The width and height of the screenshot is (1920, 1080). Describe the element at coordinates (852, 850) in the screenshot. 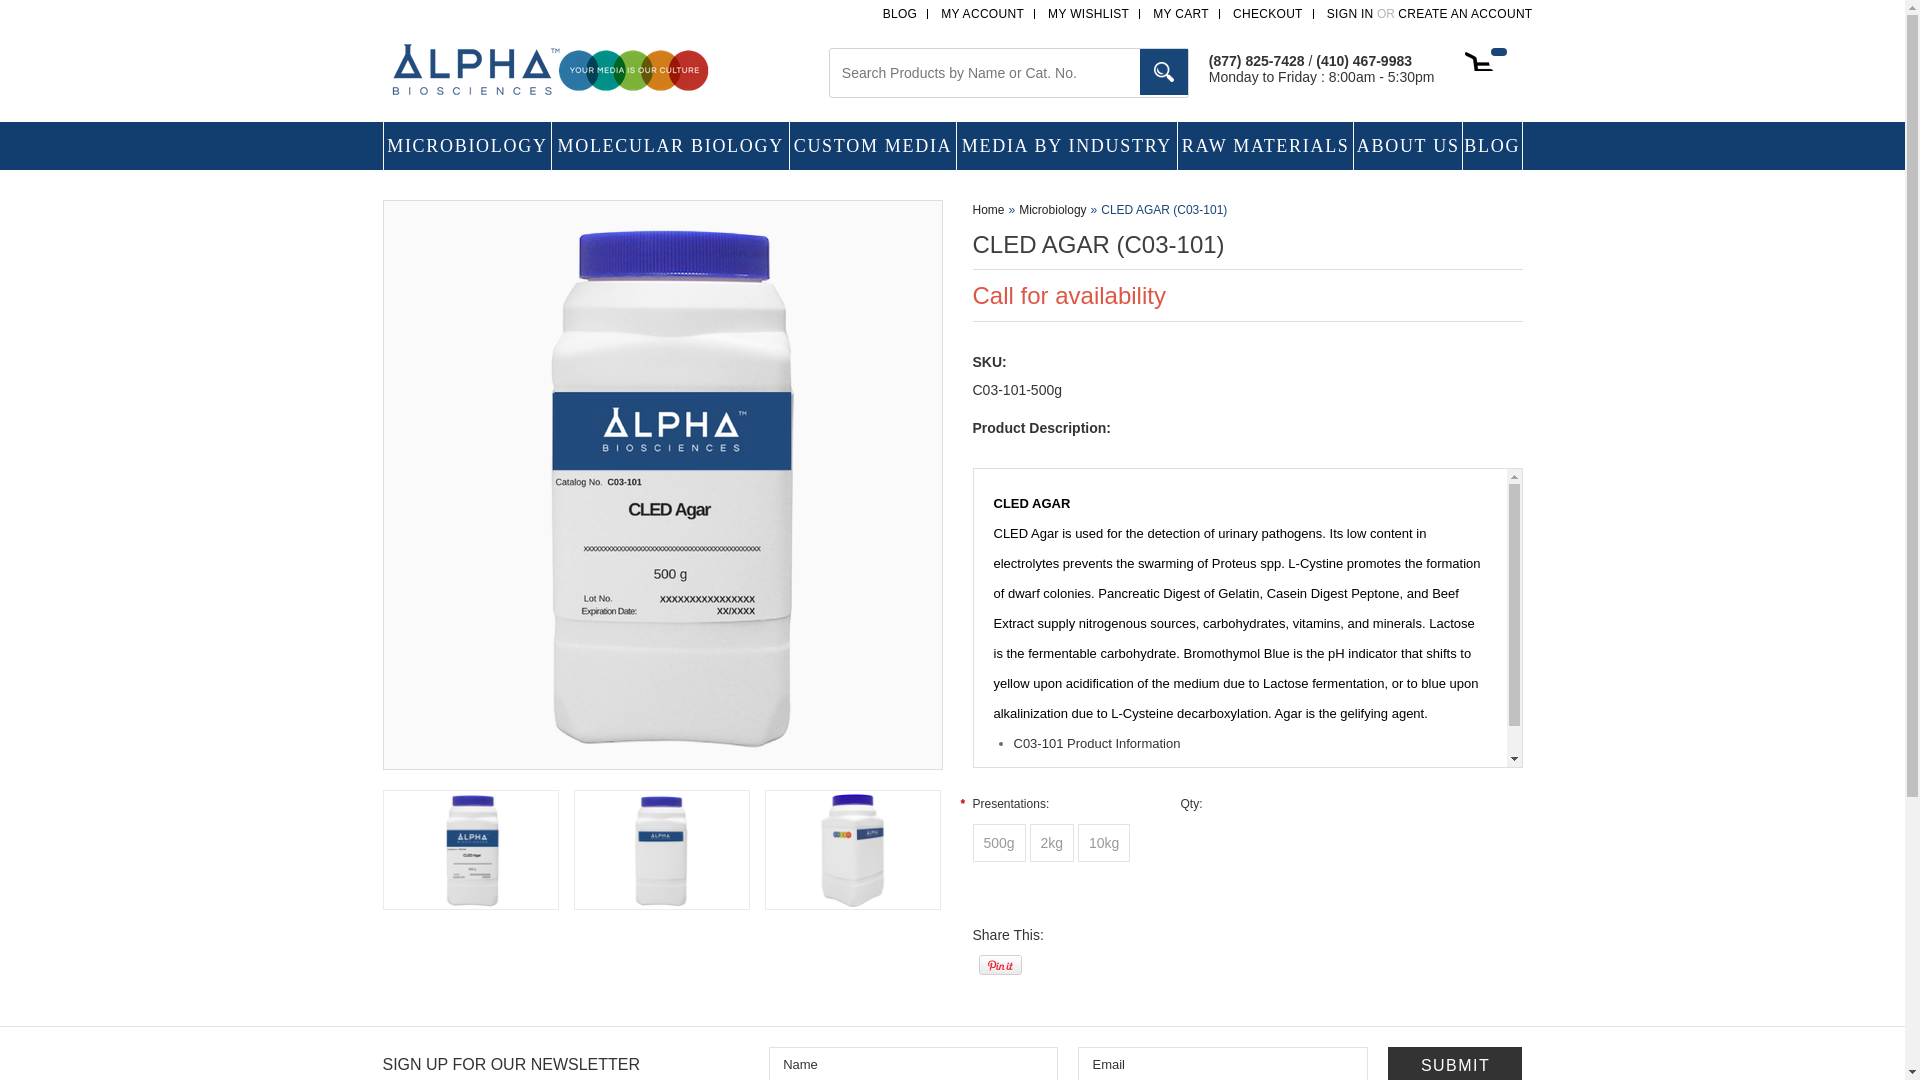

I see `Image 3` at that location.